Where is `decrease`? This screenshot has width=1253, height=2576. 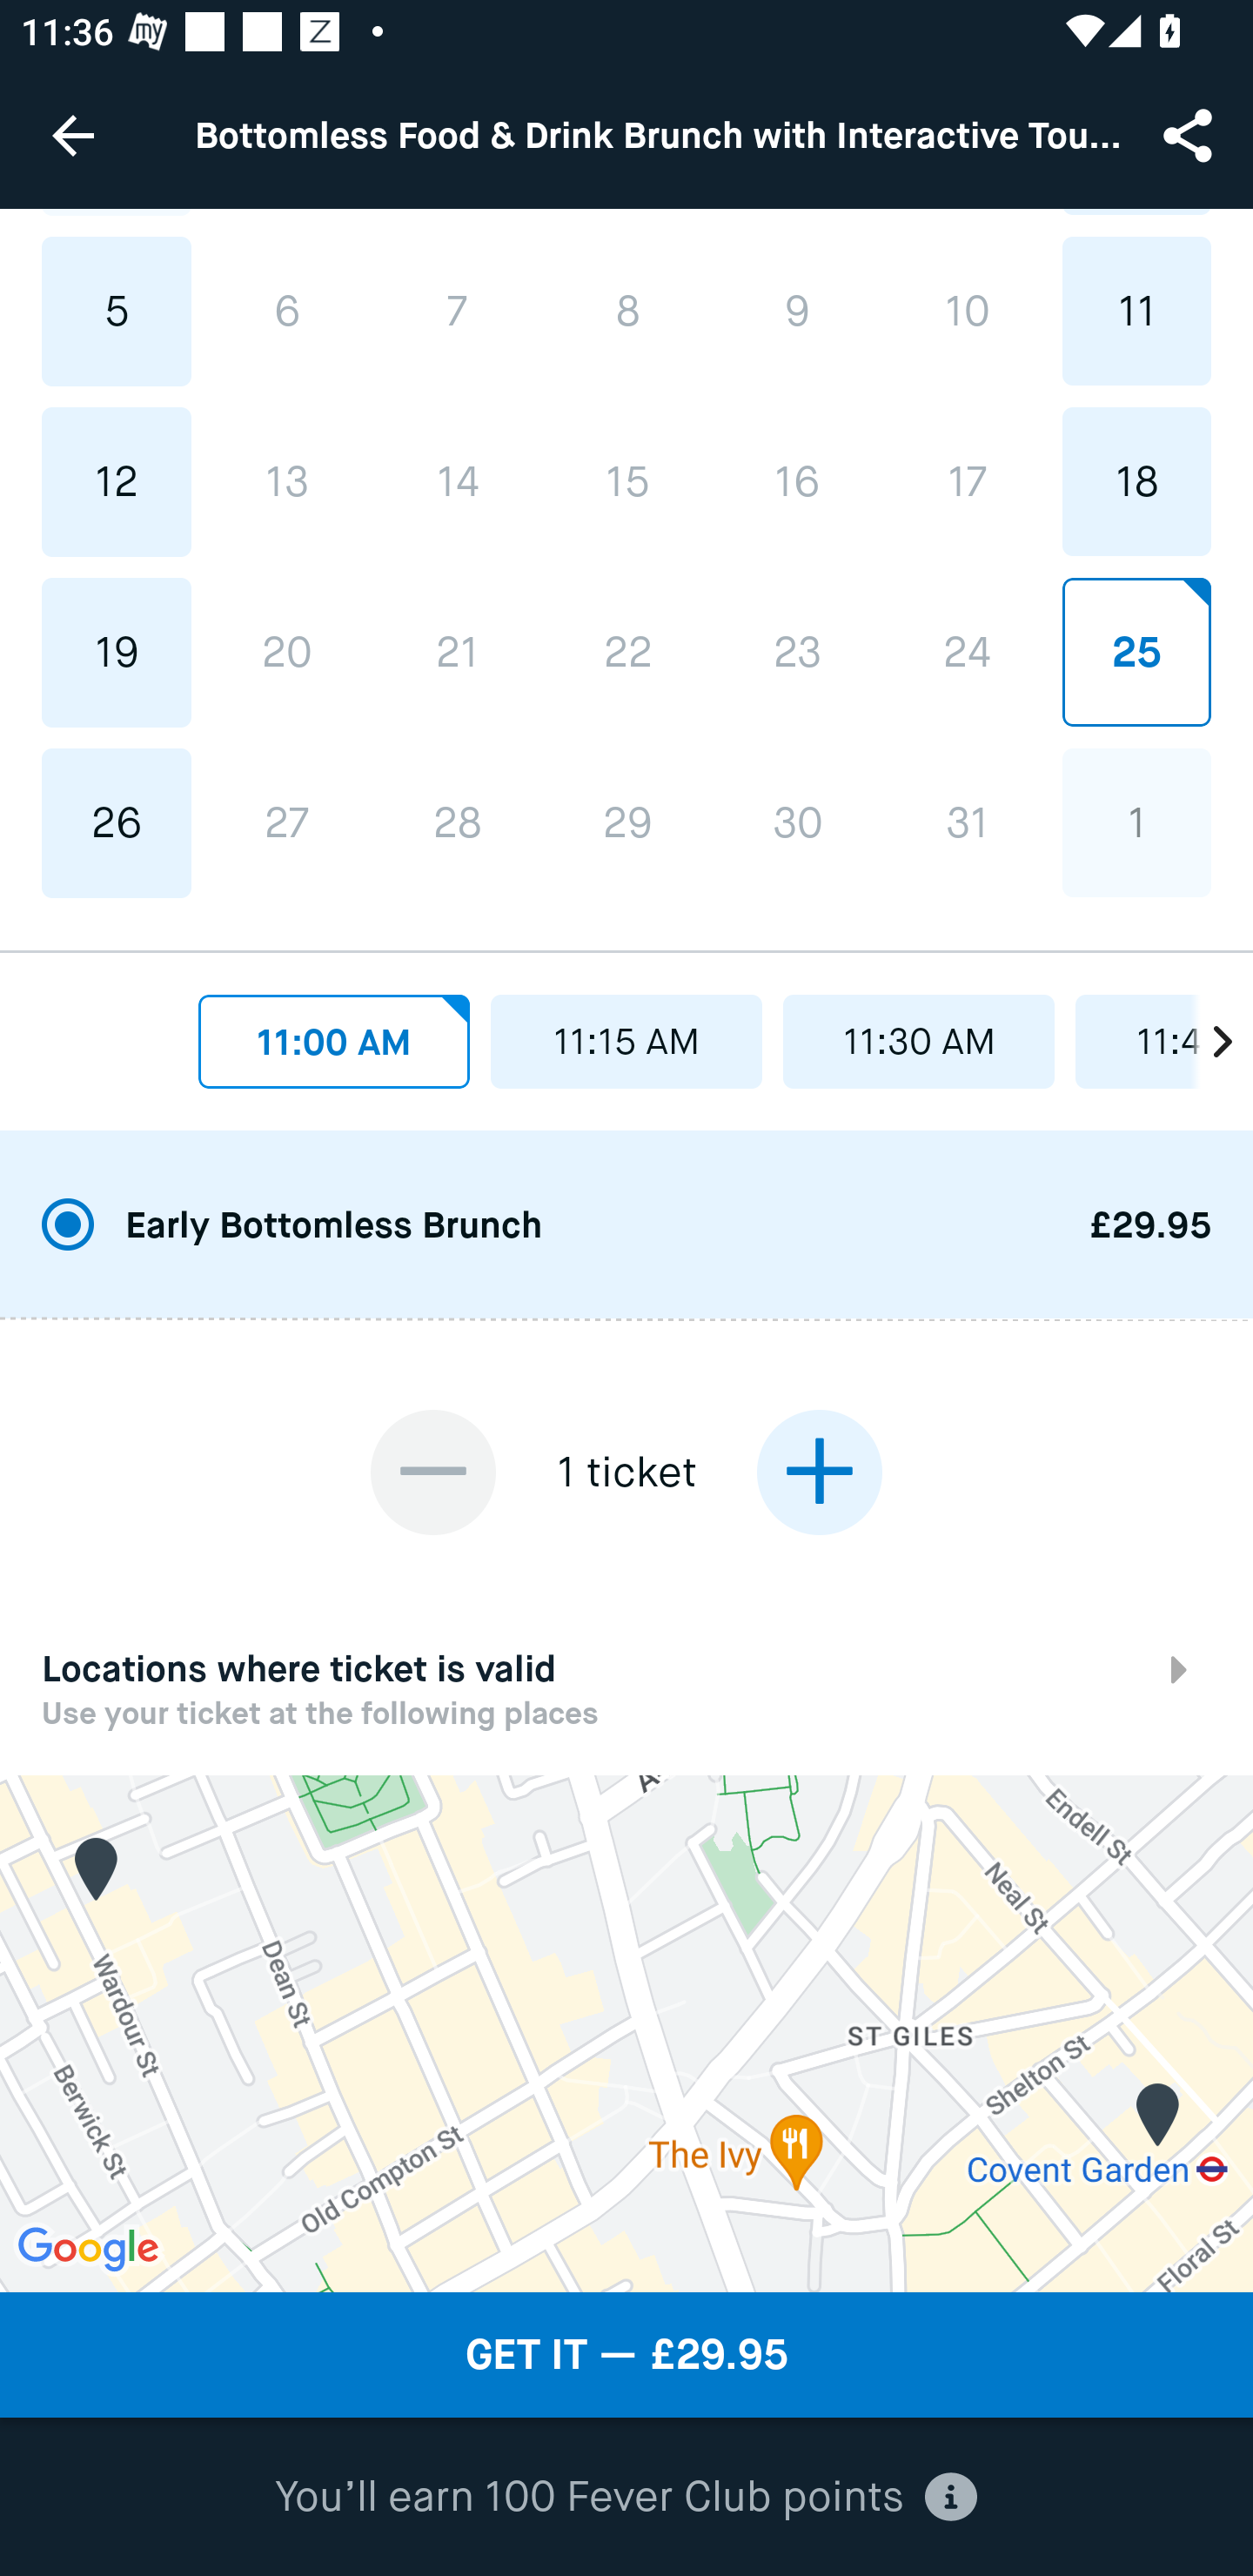
decrease is located at coordinates (433, 1472).